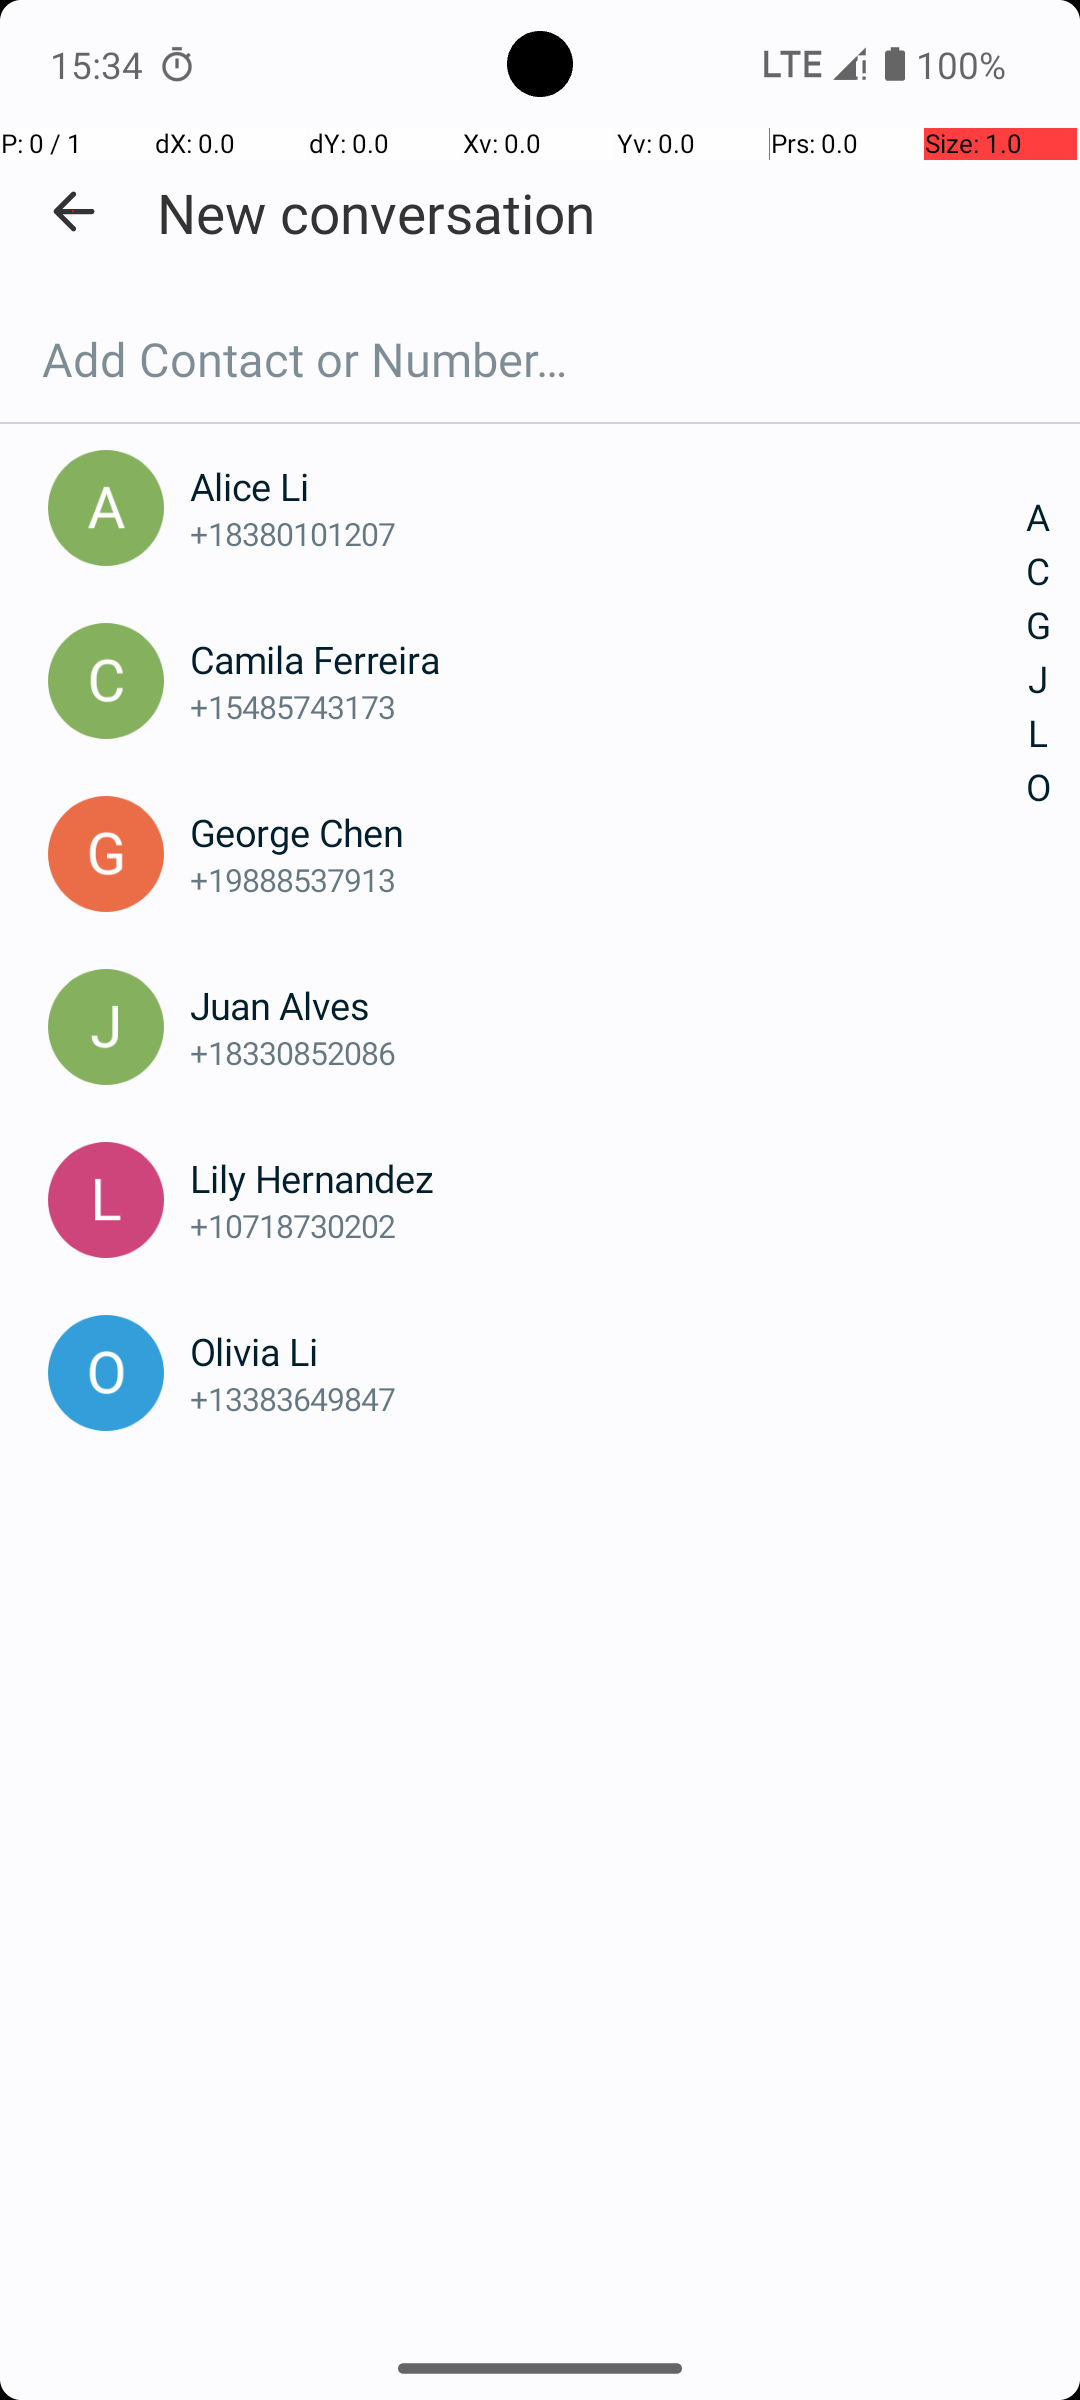  What do you see at coordinates (608, 706) in the screenshot?
I see `+15485743173` at bounding box center [608, 706].